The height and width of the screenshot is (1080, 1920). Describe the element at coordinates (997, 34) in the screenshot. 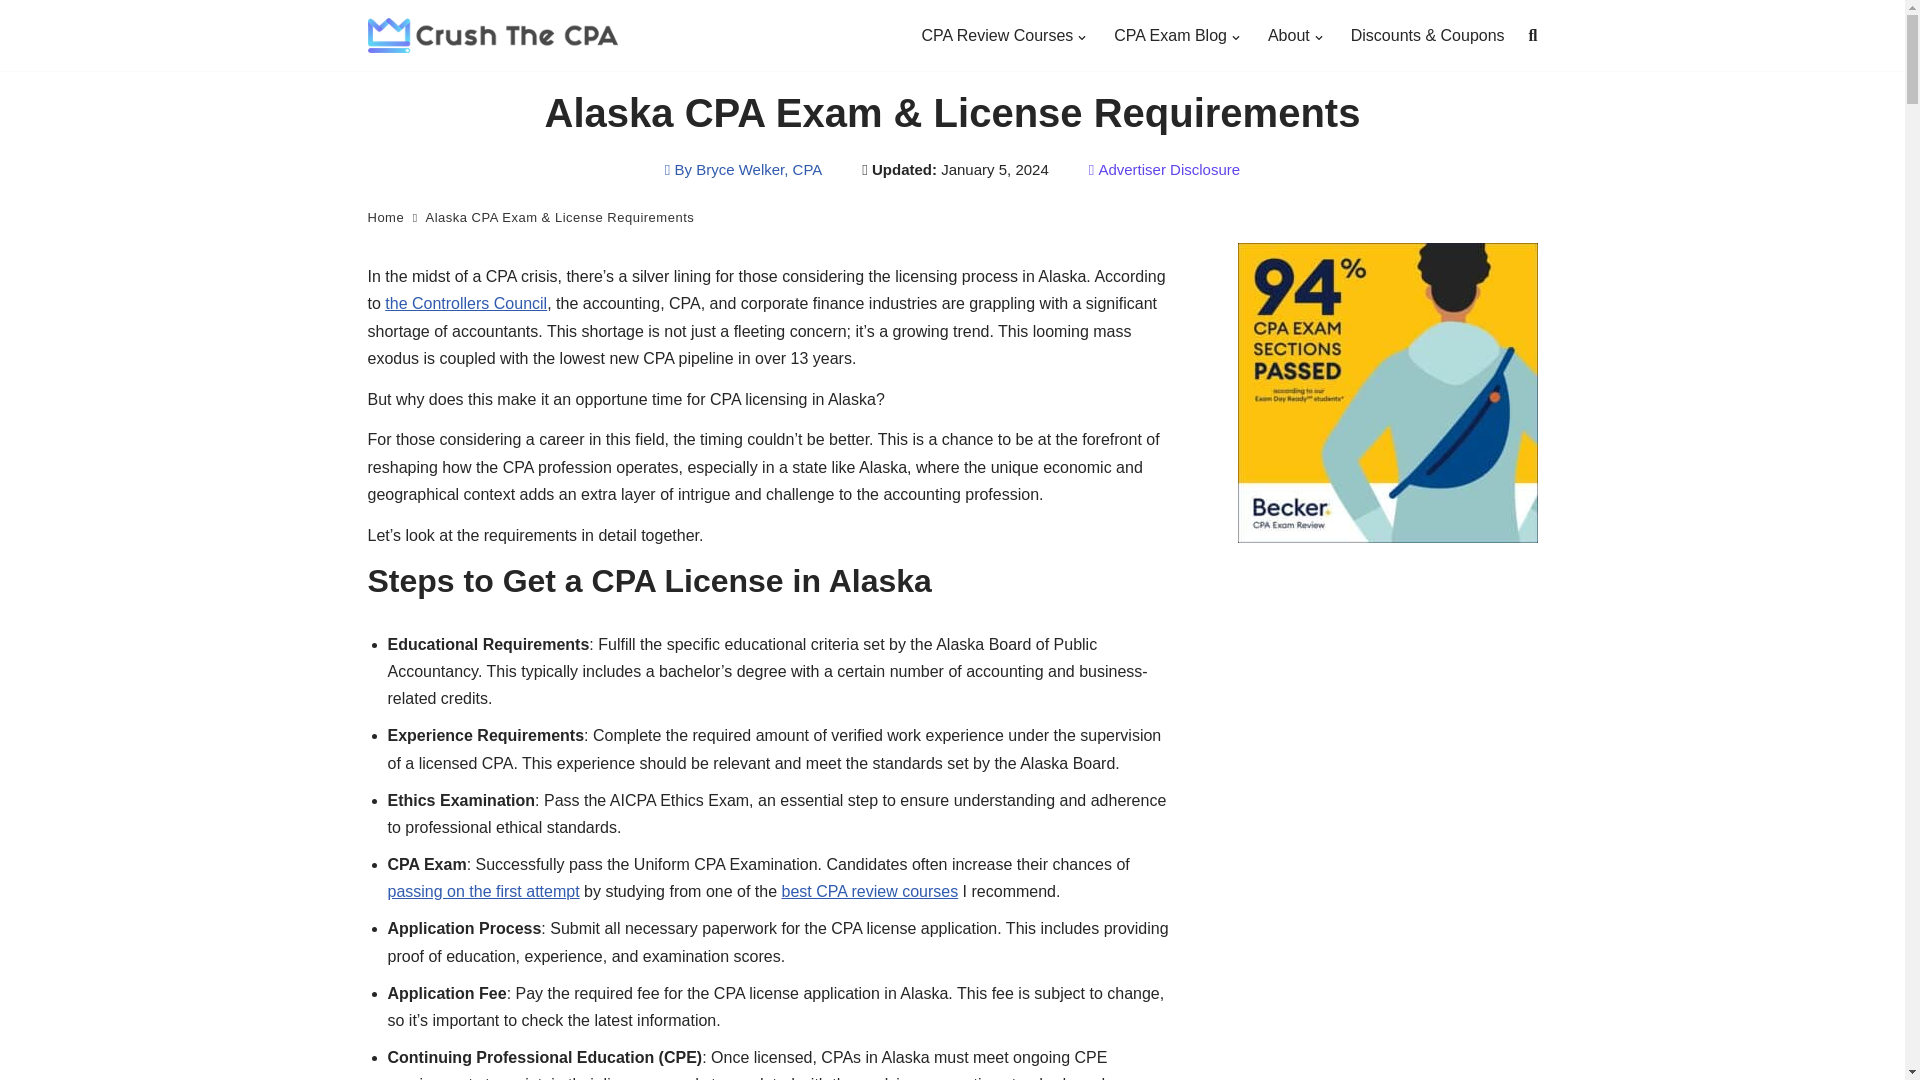

I see `CPA Review Courses` at that location.